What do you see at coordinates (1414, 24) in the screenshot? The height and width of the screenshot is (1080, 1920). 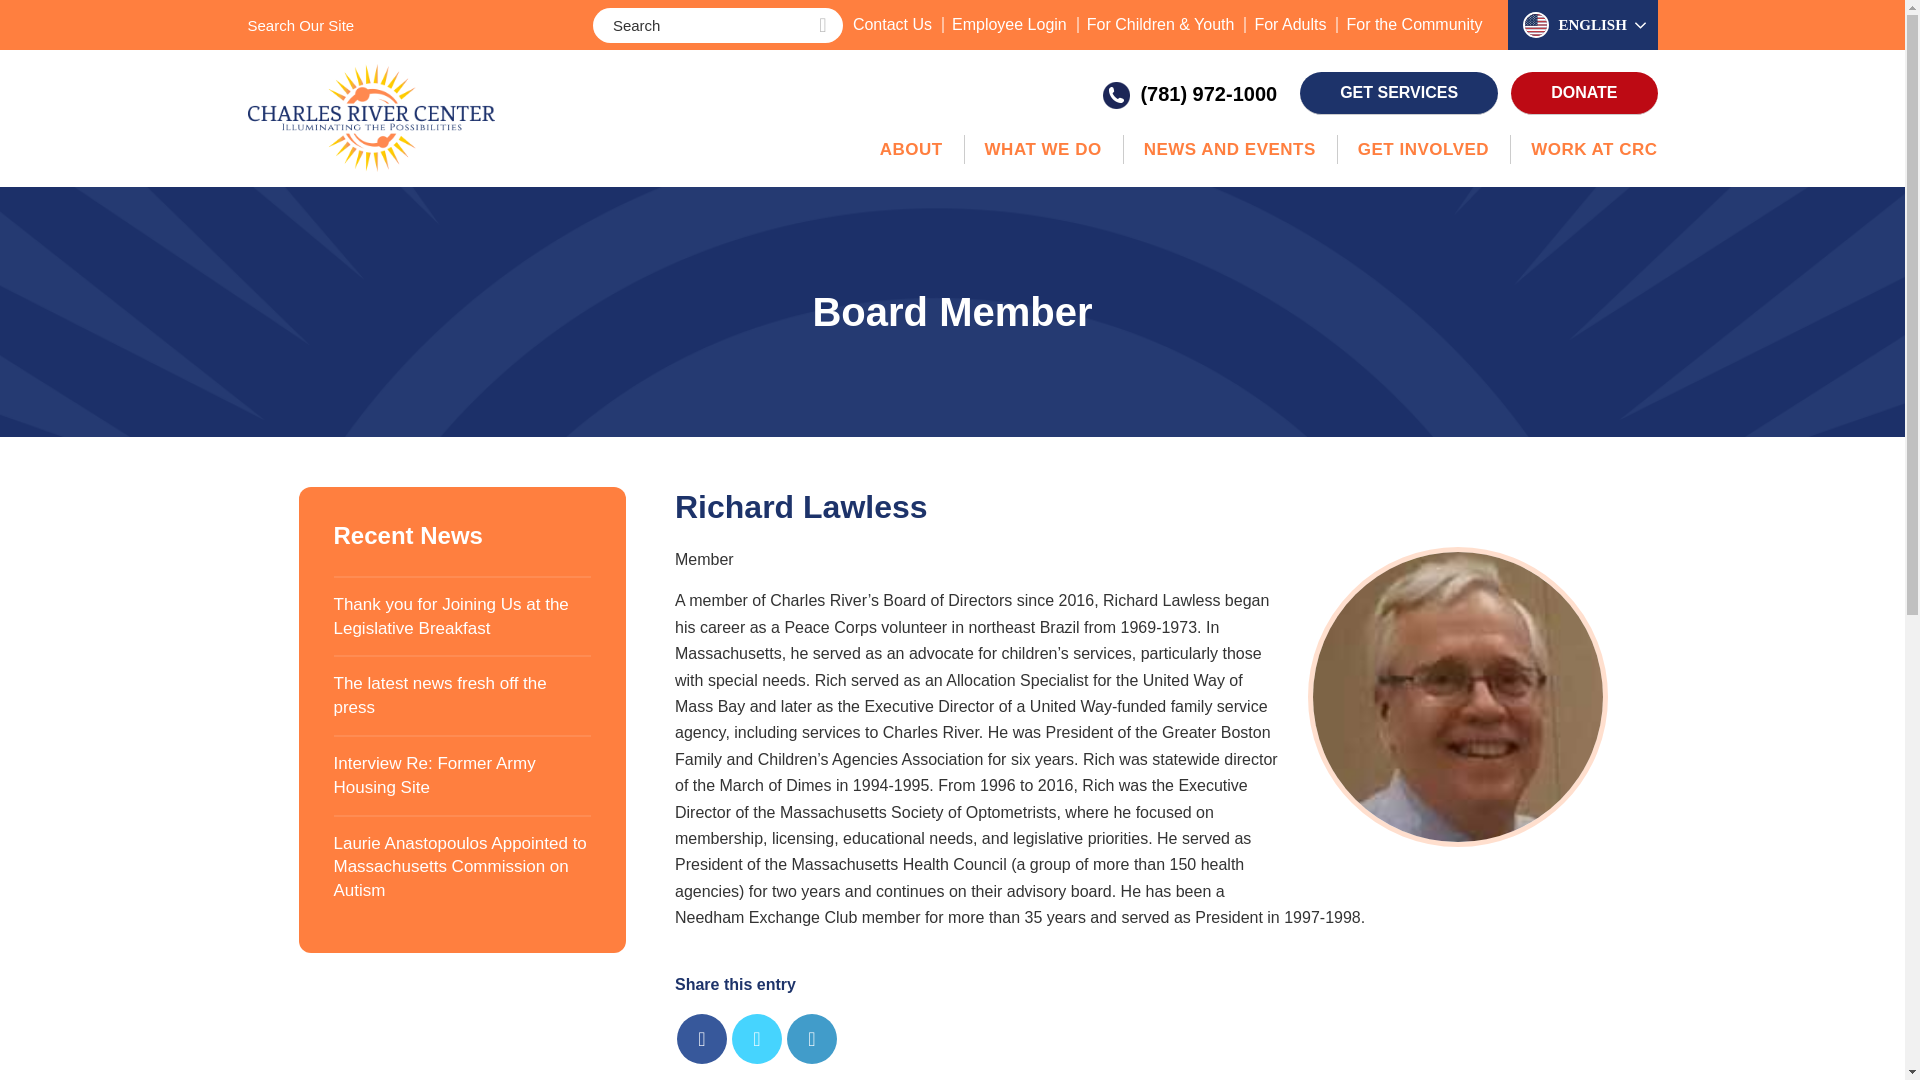 I see `For the Community` at bounding box center [1414, 24].